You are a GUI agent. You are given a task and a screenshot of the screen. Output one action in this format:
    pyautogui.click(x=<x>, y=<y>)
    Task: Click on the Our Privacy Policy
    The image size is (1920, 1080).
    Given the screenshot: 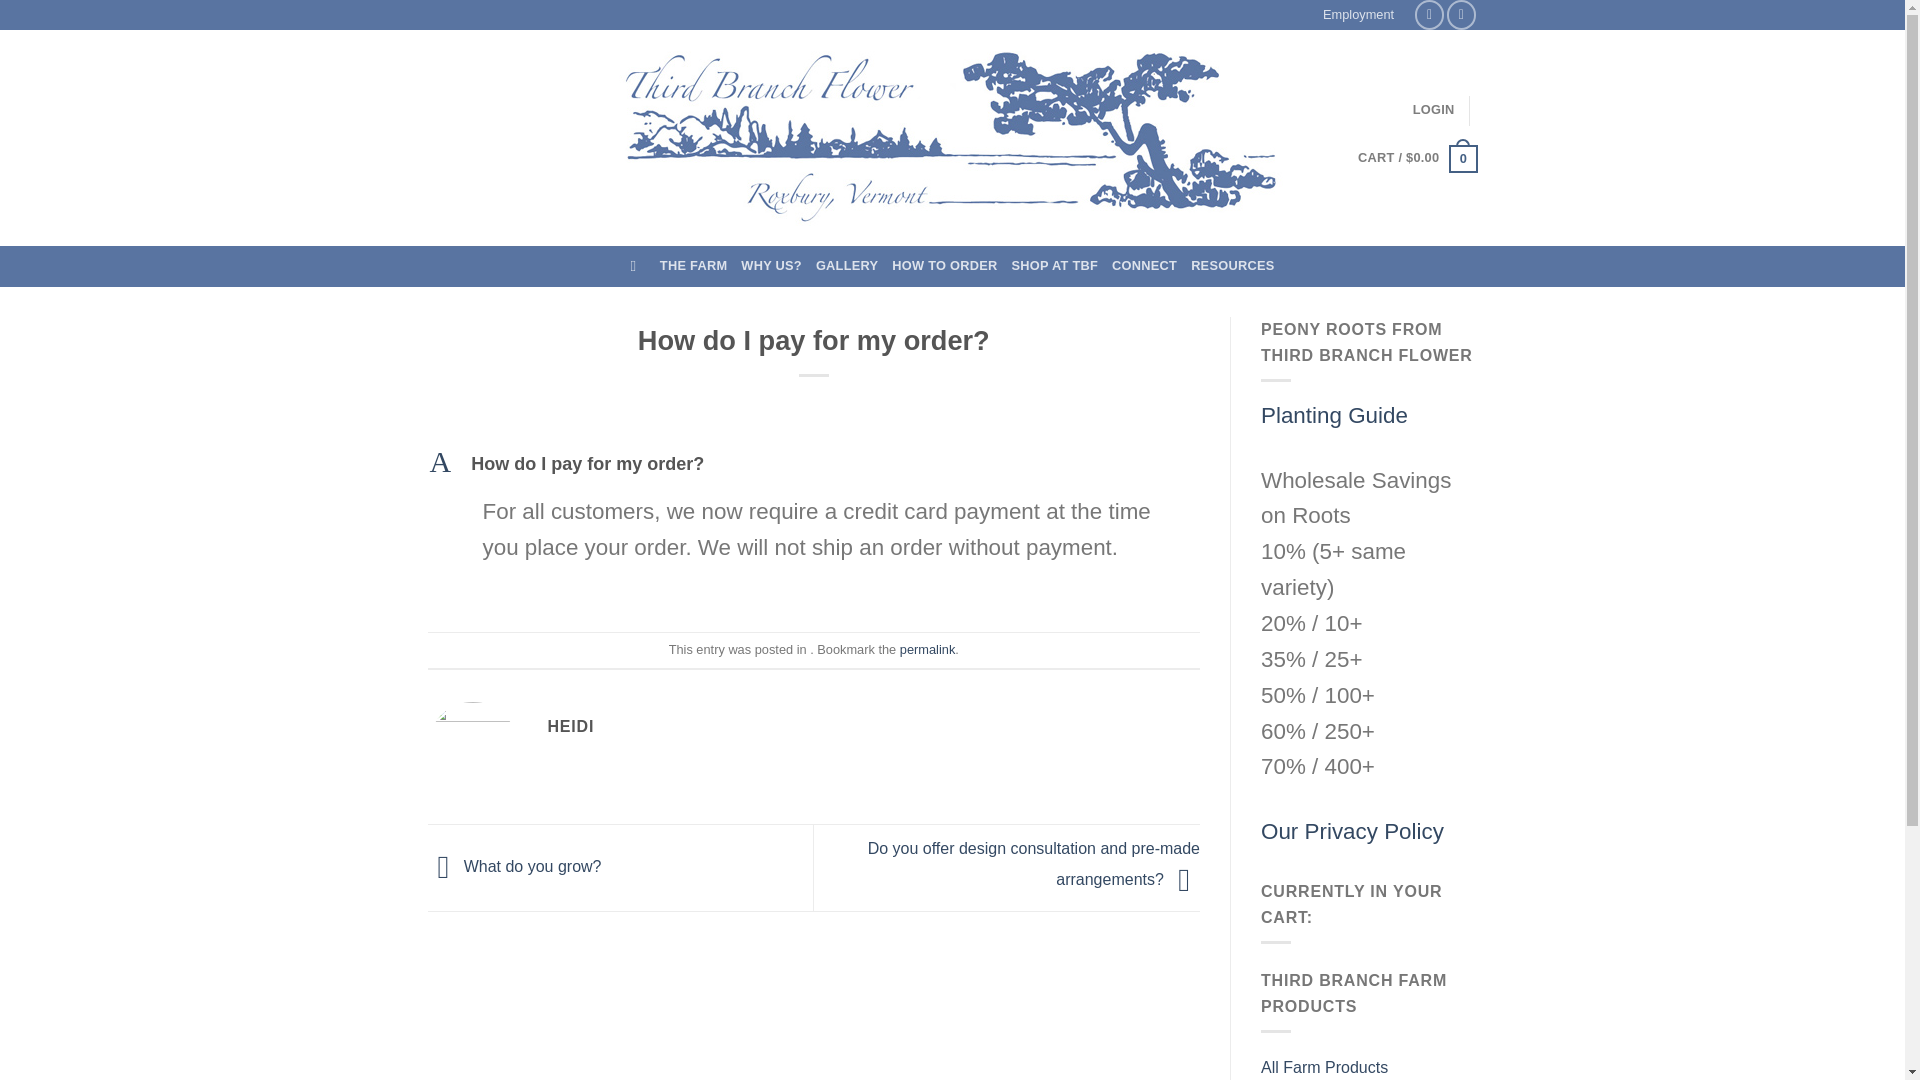 What is the action you would take?
    pyautogui.click(x=1352, y=830)
    